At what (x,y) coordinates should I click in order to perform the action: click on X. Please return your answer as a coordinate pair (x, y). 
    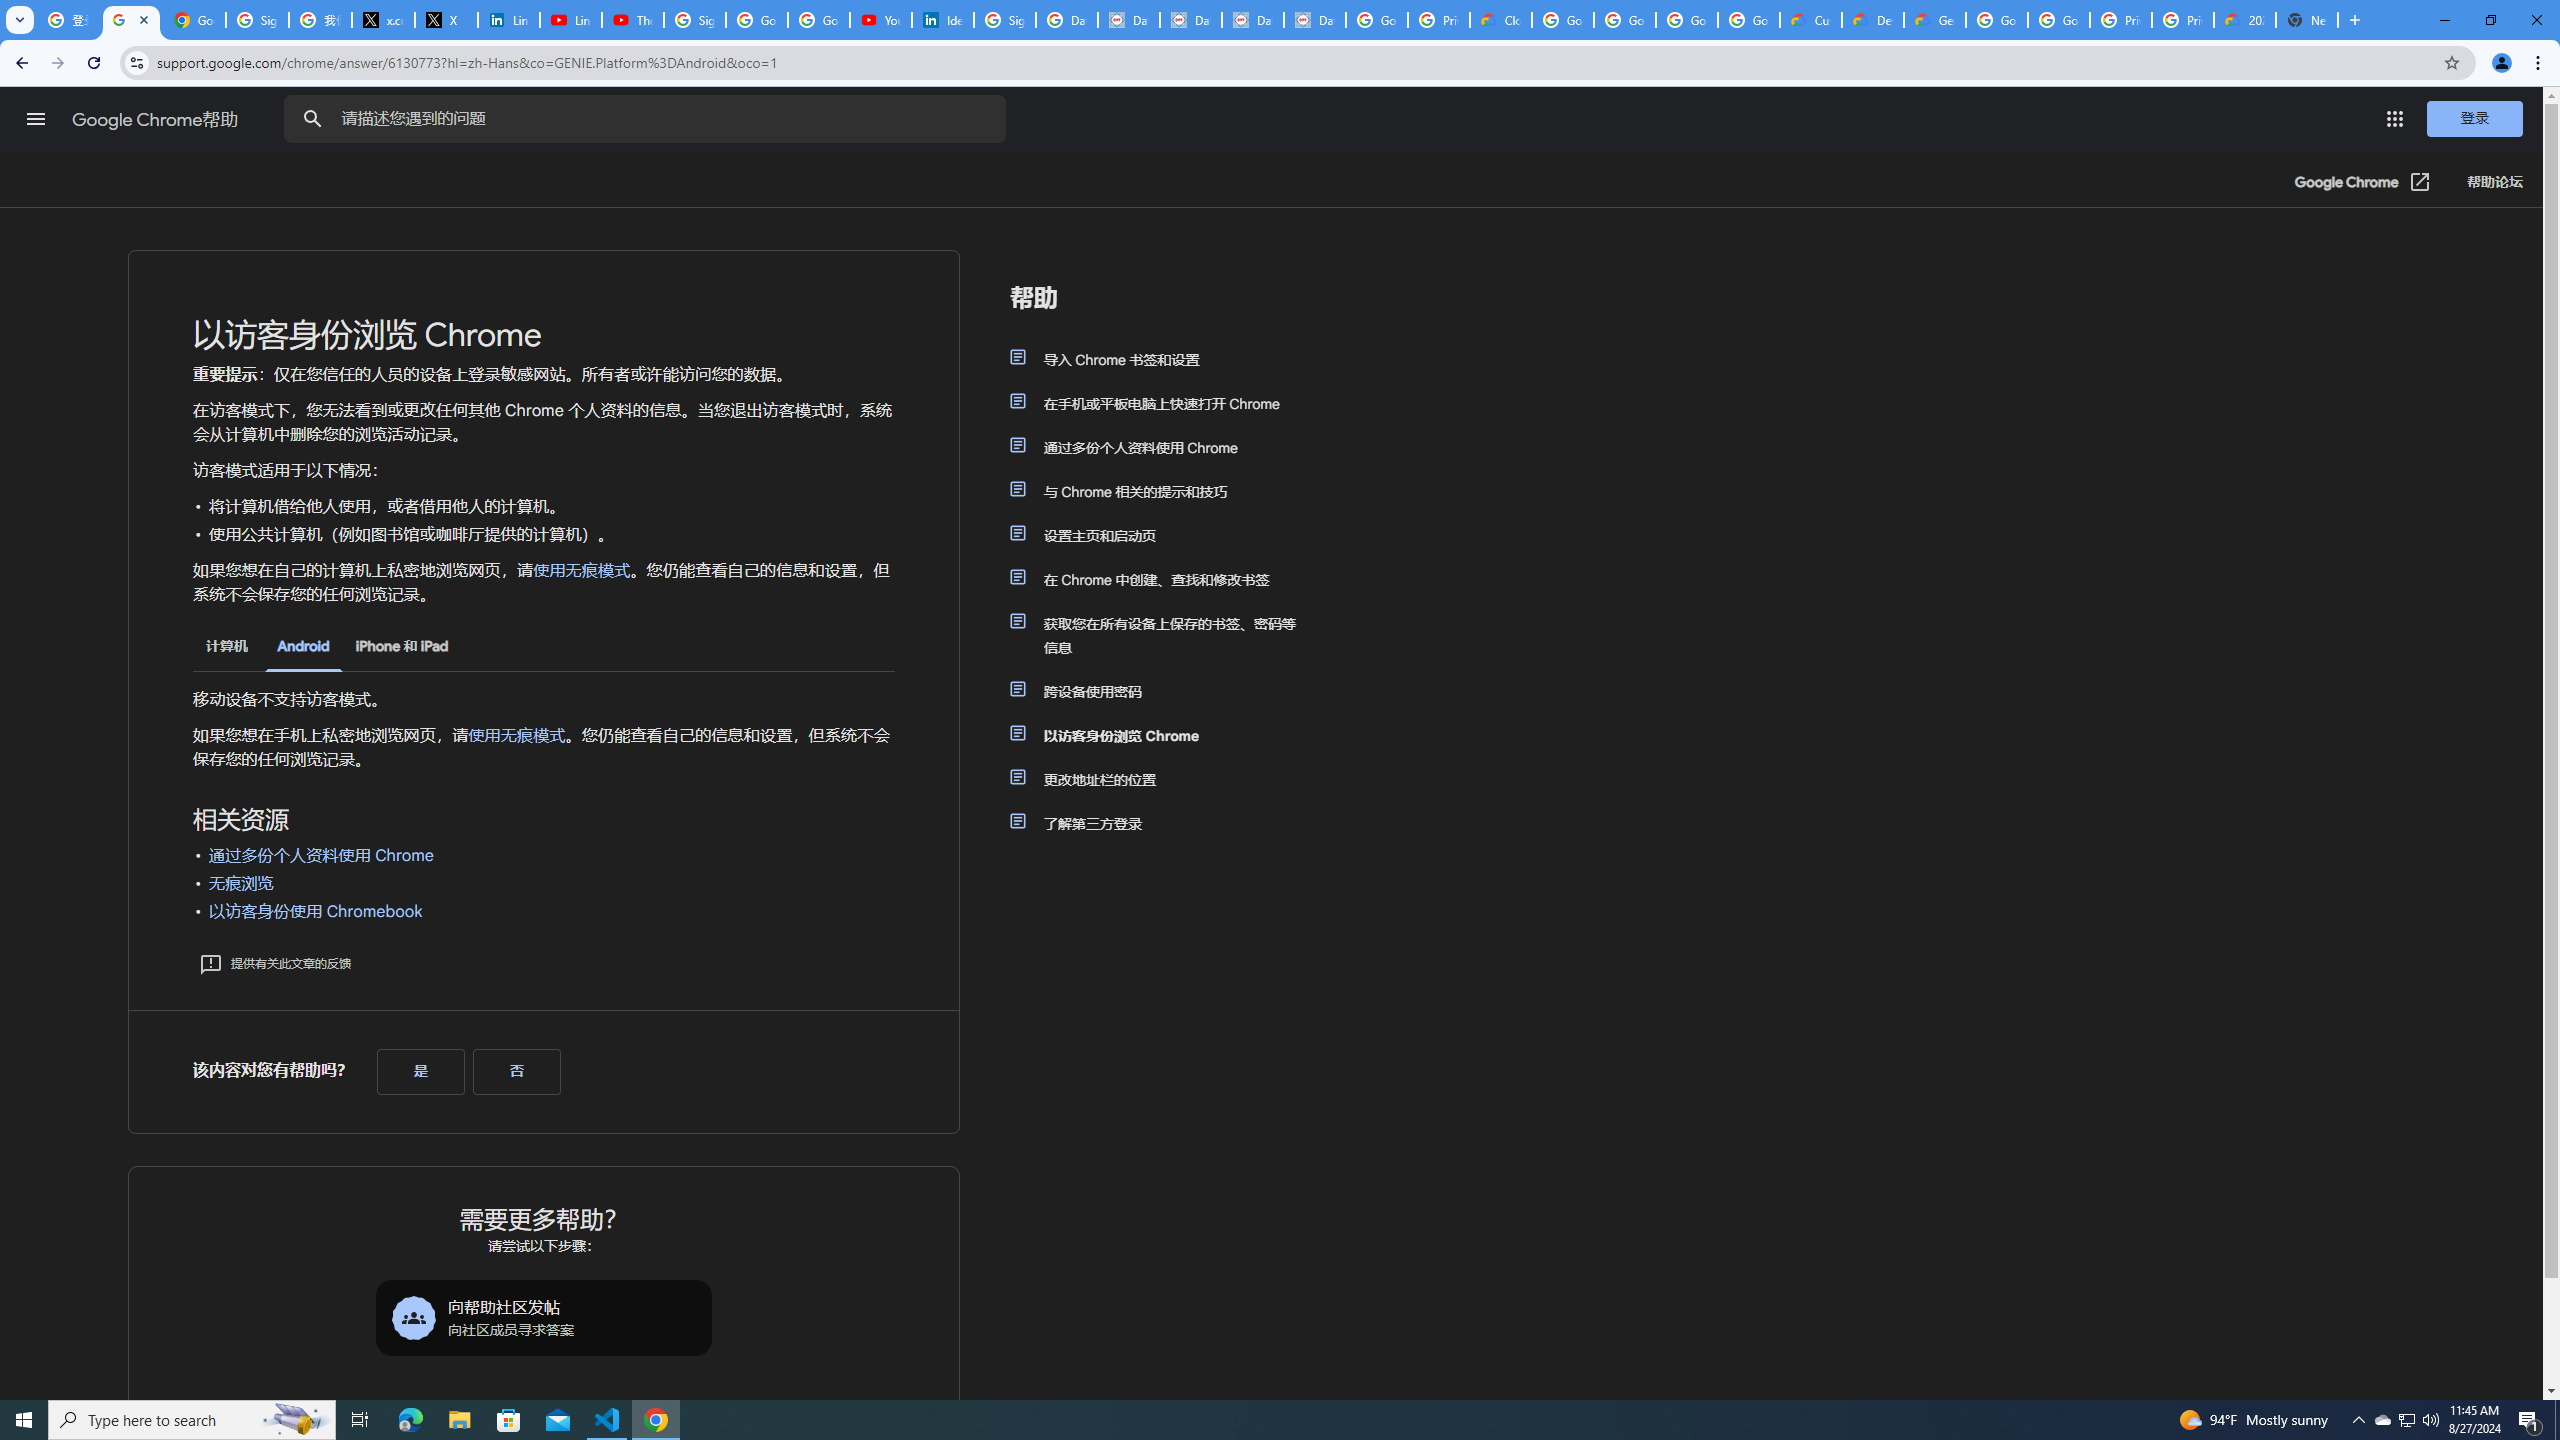
    Looking at the image, I should click on (446, 20).